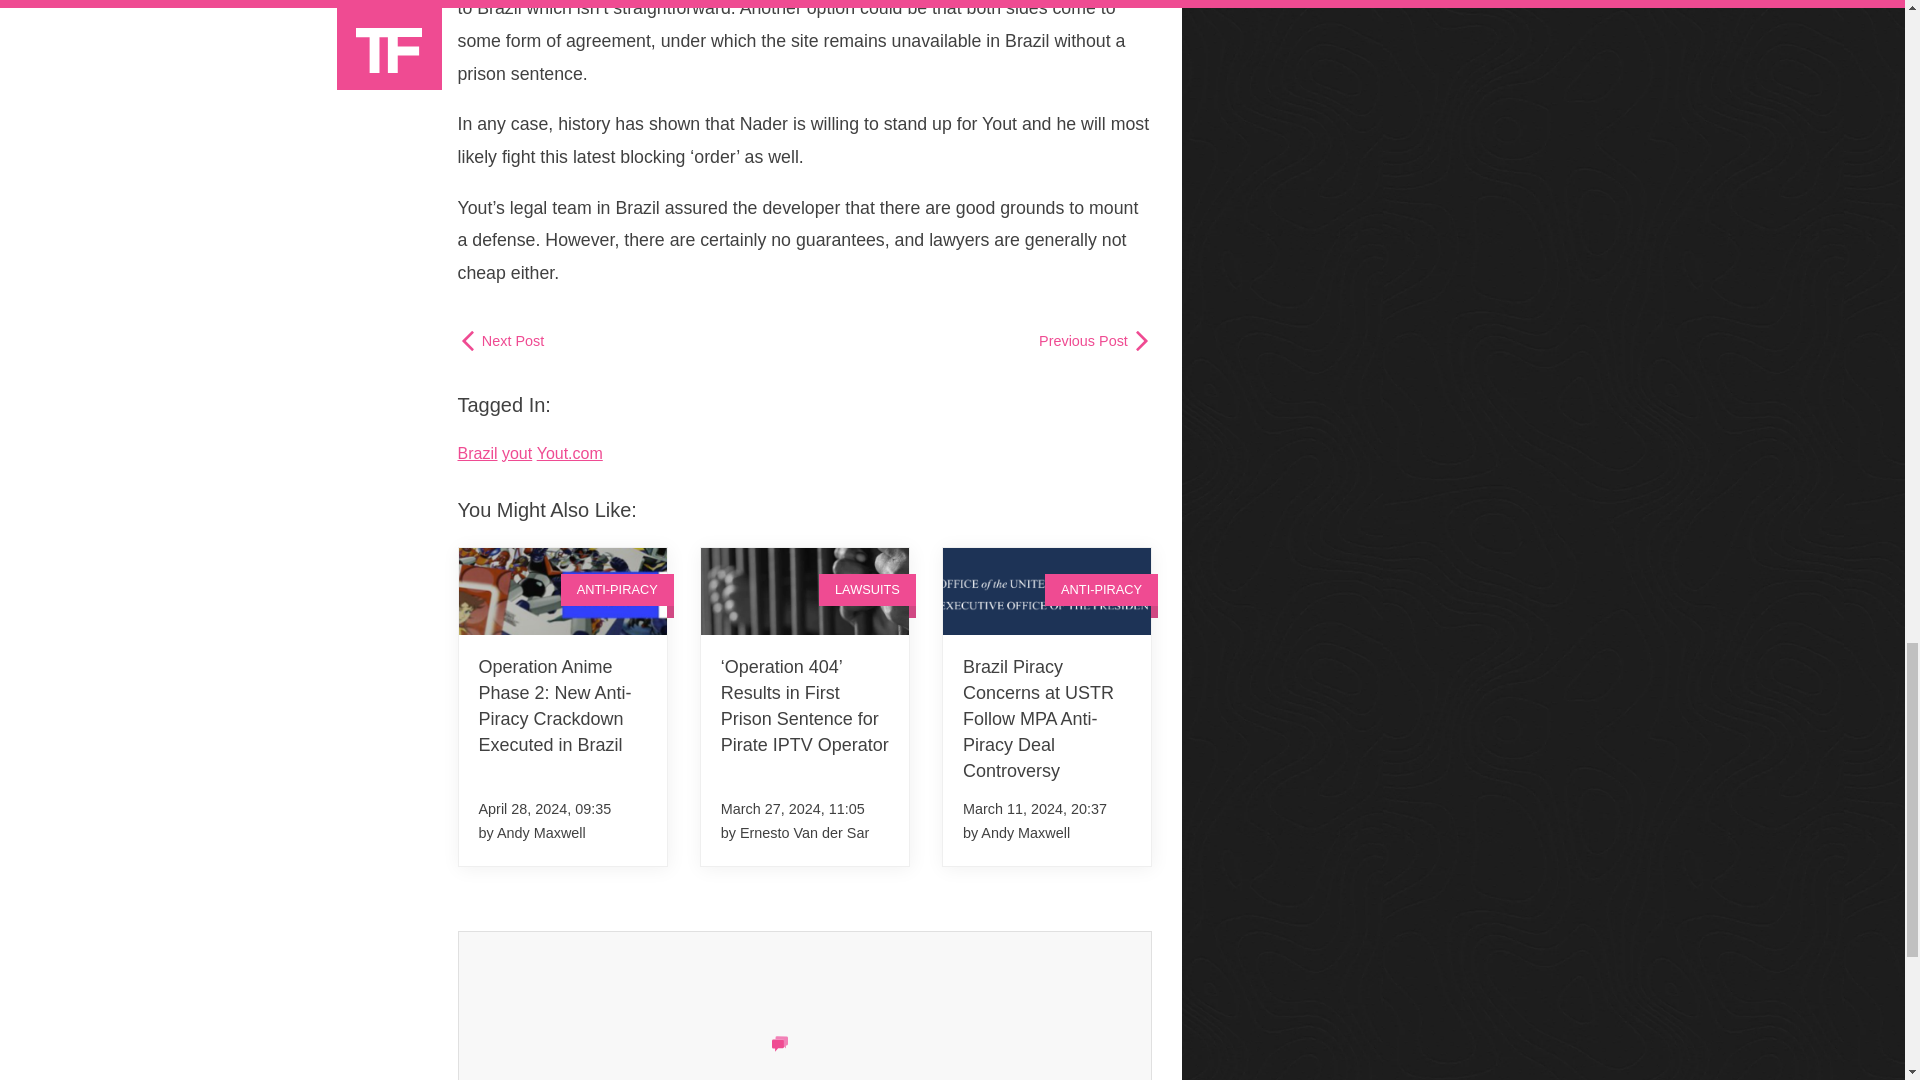 The height and width of the screenshot is (1080, 1920). What do you see at coordinates (478, 453) in the screenshot?
I see `Brazil` at bounding box center [478, 453].